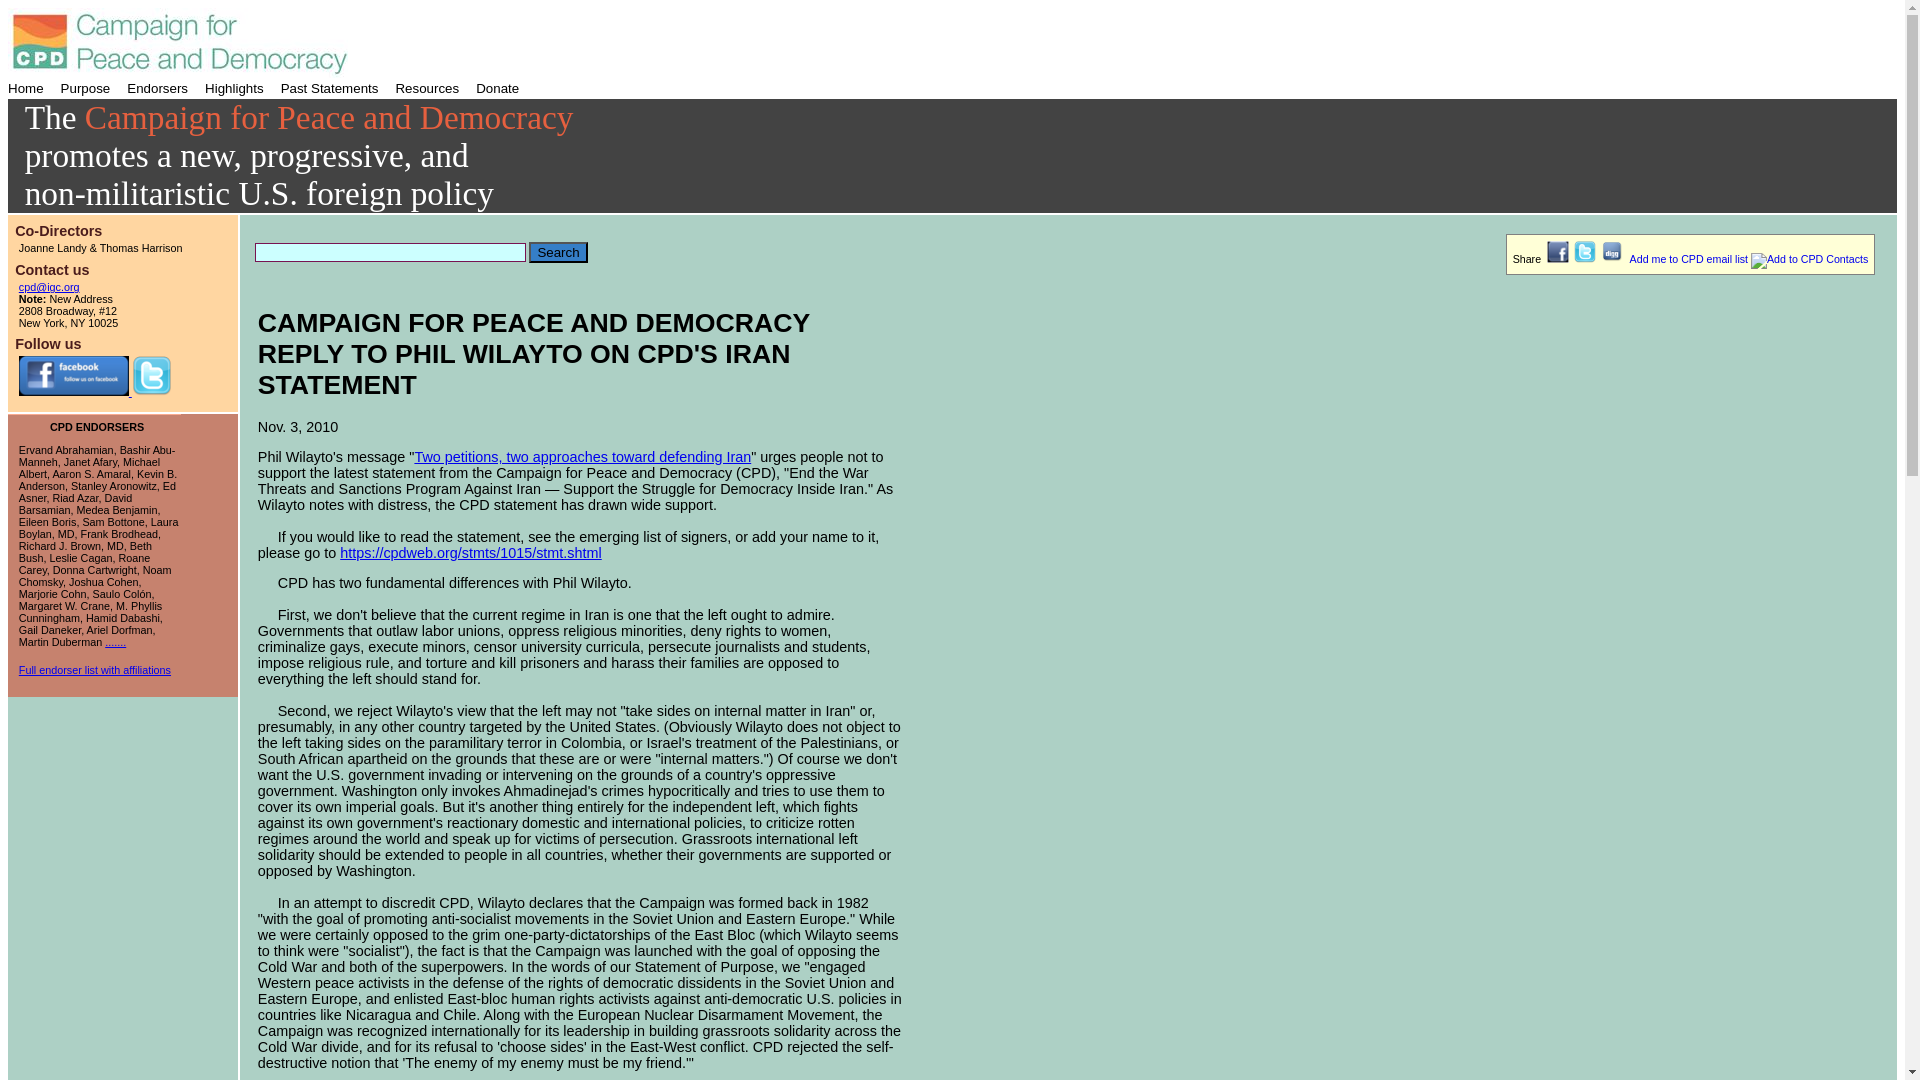 The image size is (1920, 1080). Describe the element at coordinates (558, 252) in the screenshot. I see `Search` at that location.